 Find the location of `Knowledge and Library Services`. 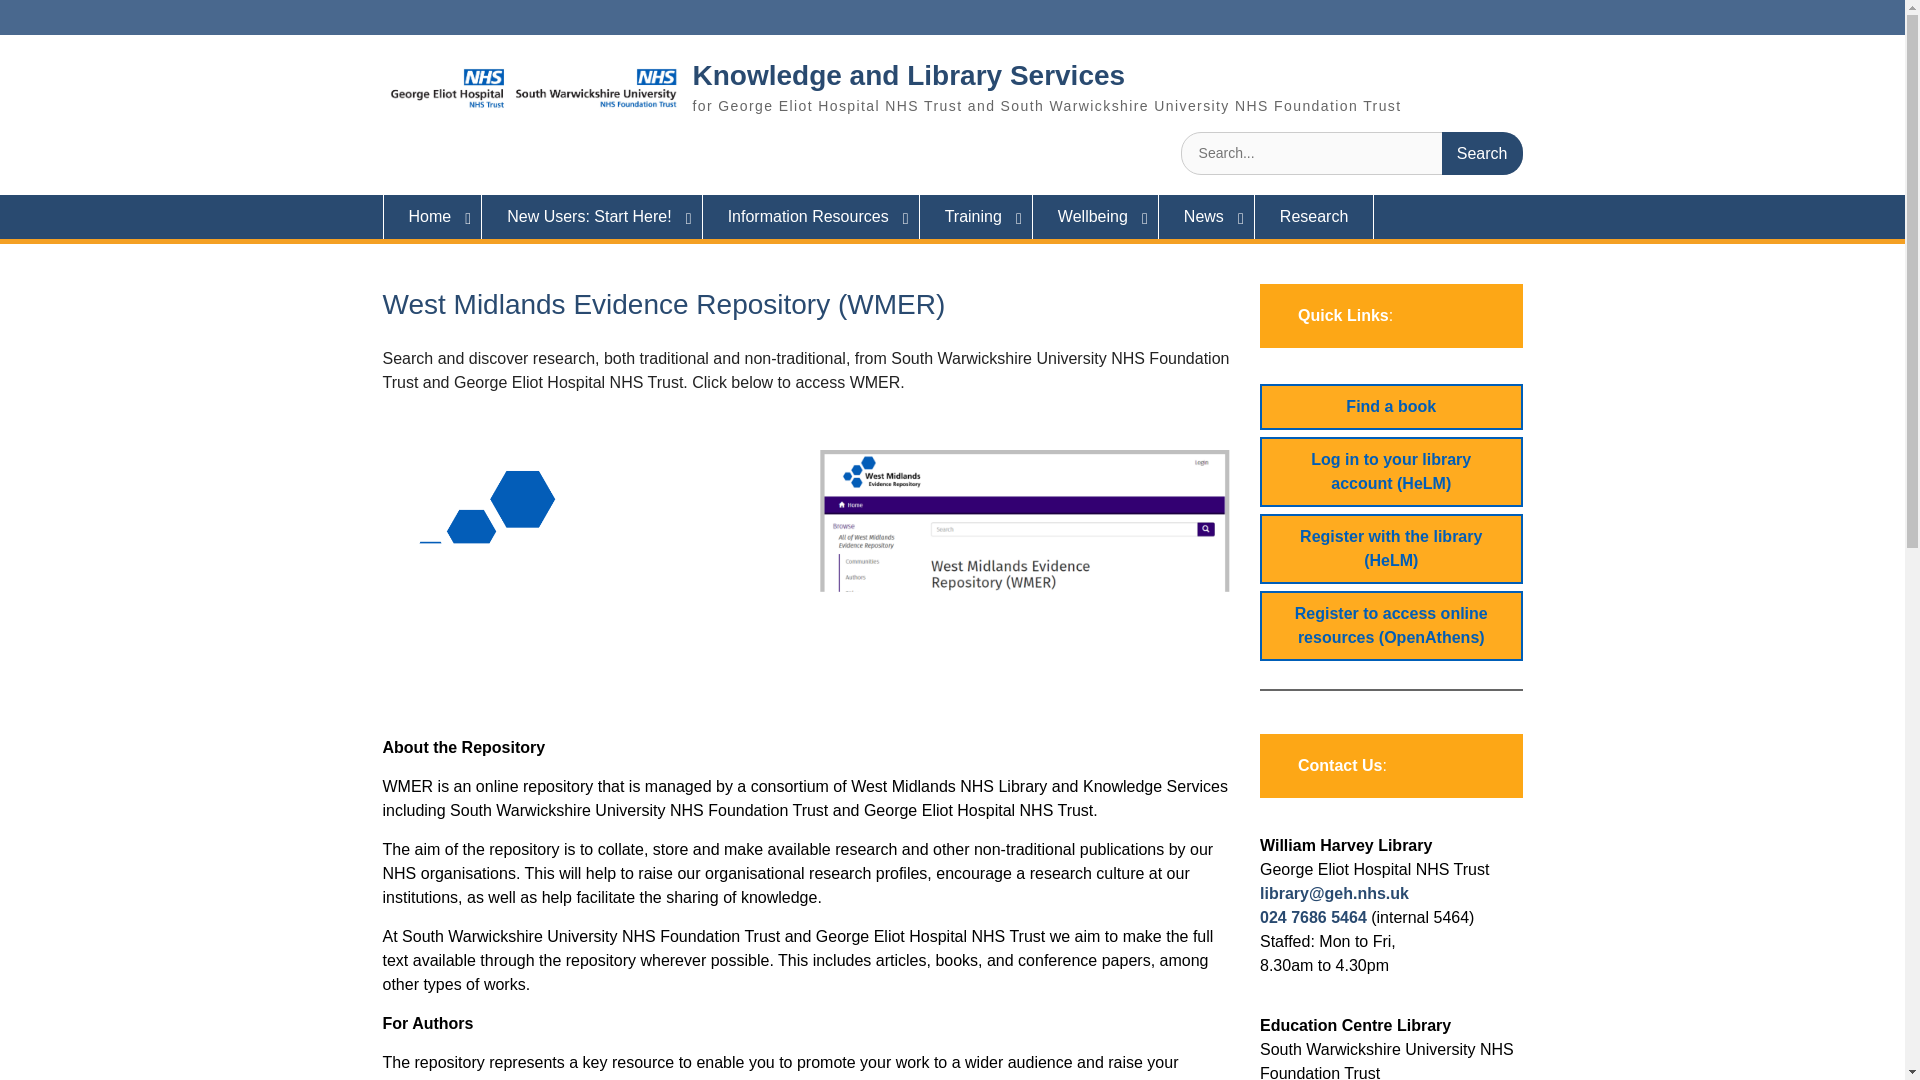

Knowledge and Library Services is located at coordinates (908, 75).